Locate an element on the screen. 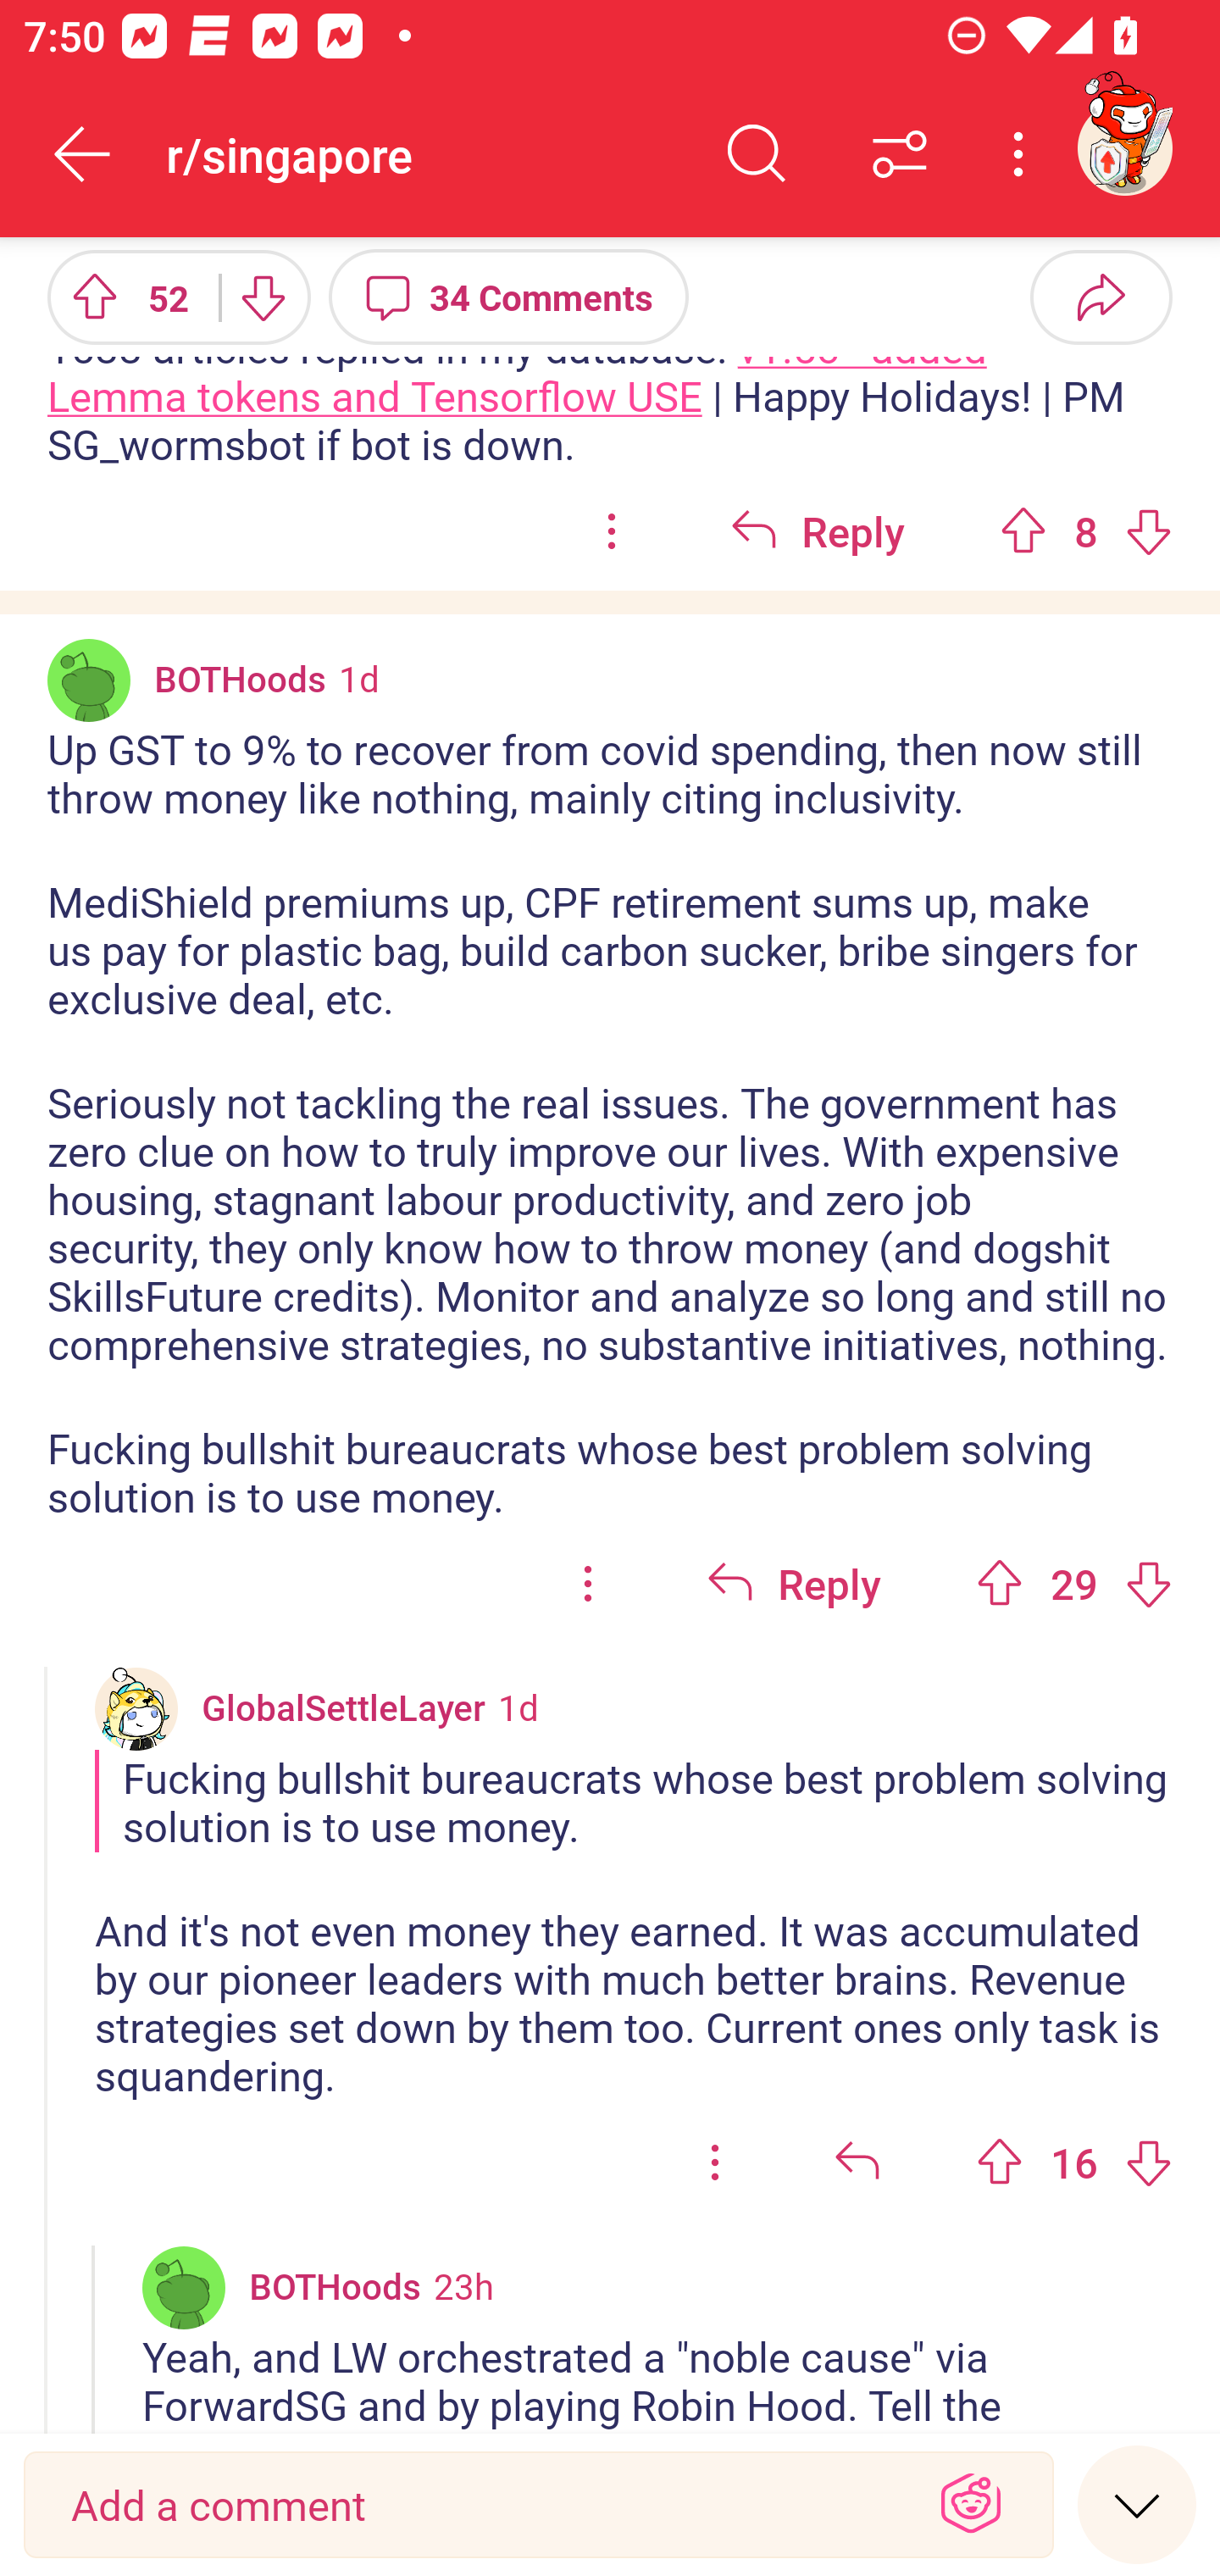 This screenshot has height=2576, width=1220. More options is located at coordinates (1023, 154).